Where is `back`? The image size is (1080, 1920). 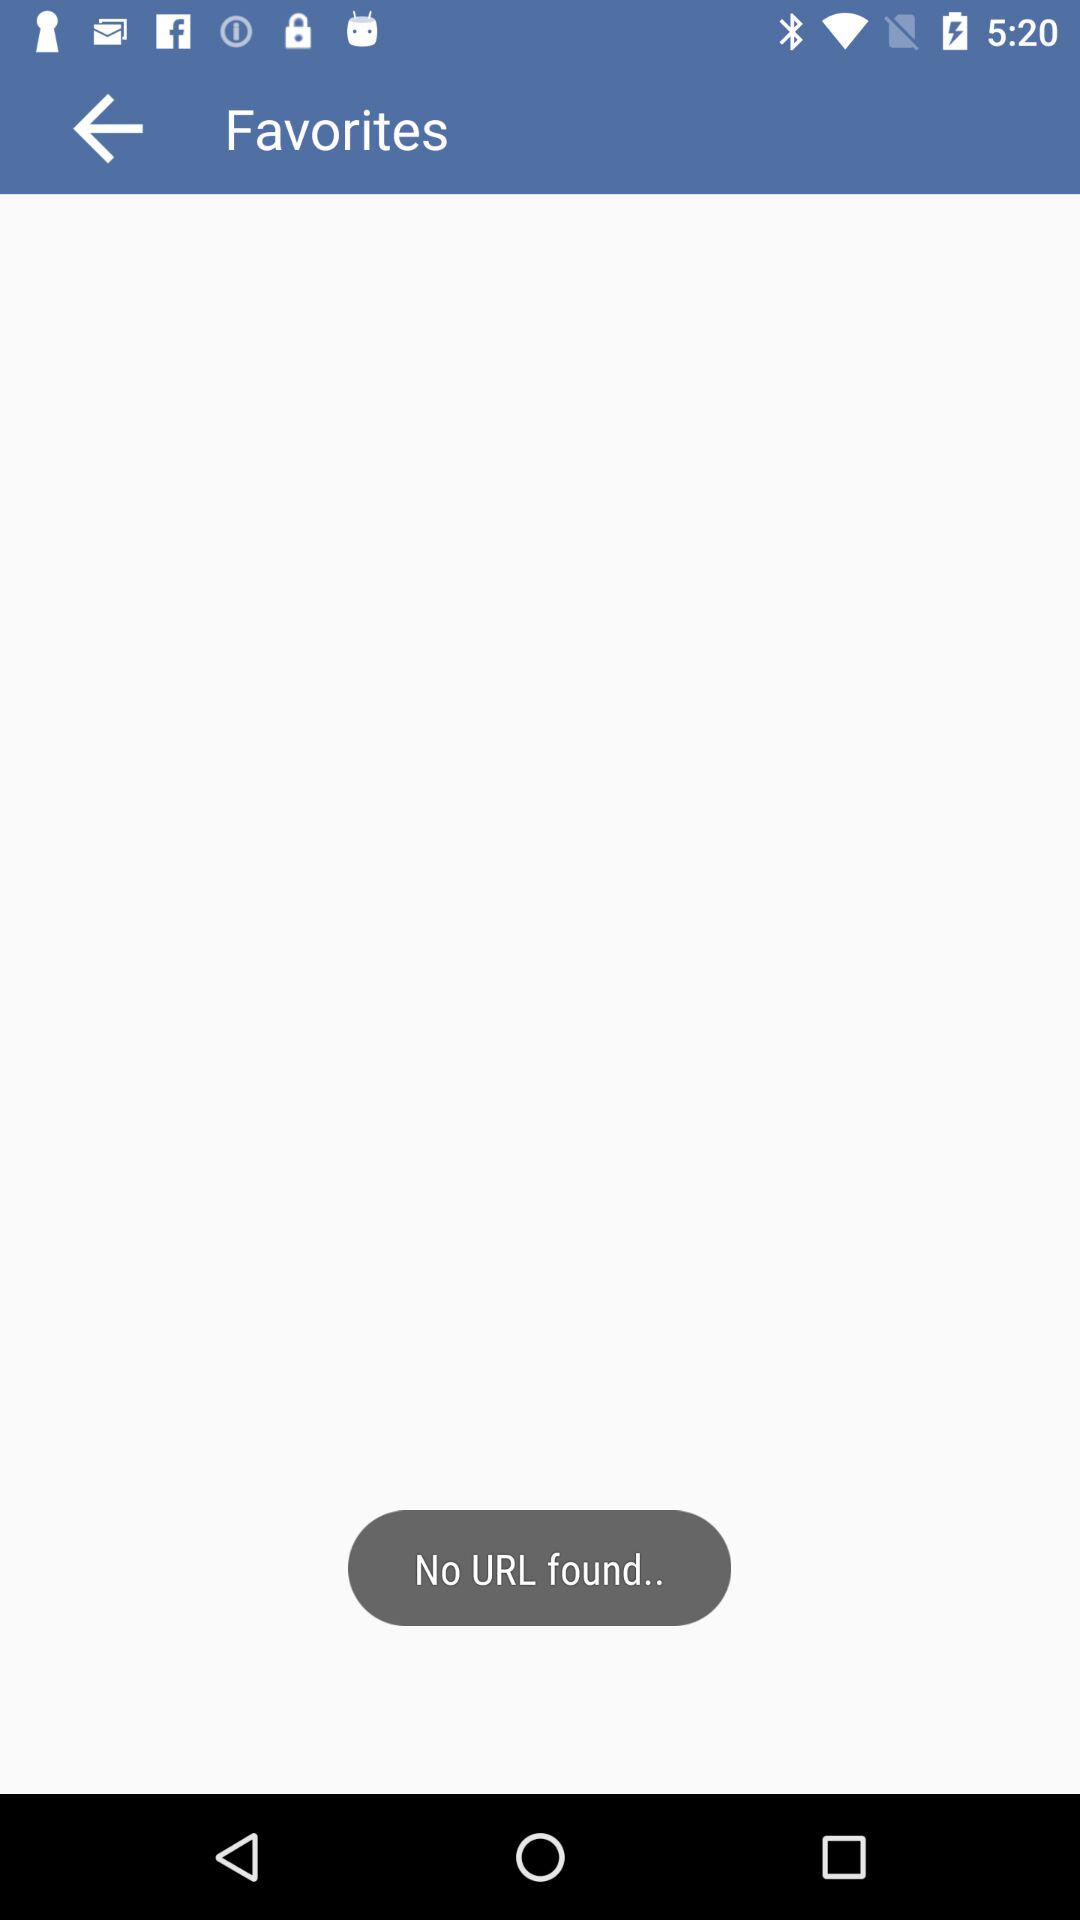
back is located at coordinates (108, 128).